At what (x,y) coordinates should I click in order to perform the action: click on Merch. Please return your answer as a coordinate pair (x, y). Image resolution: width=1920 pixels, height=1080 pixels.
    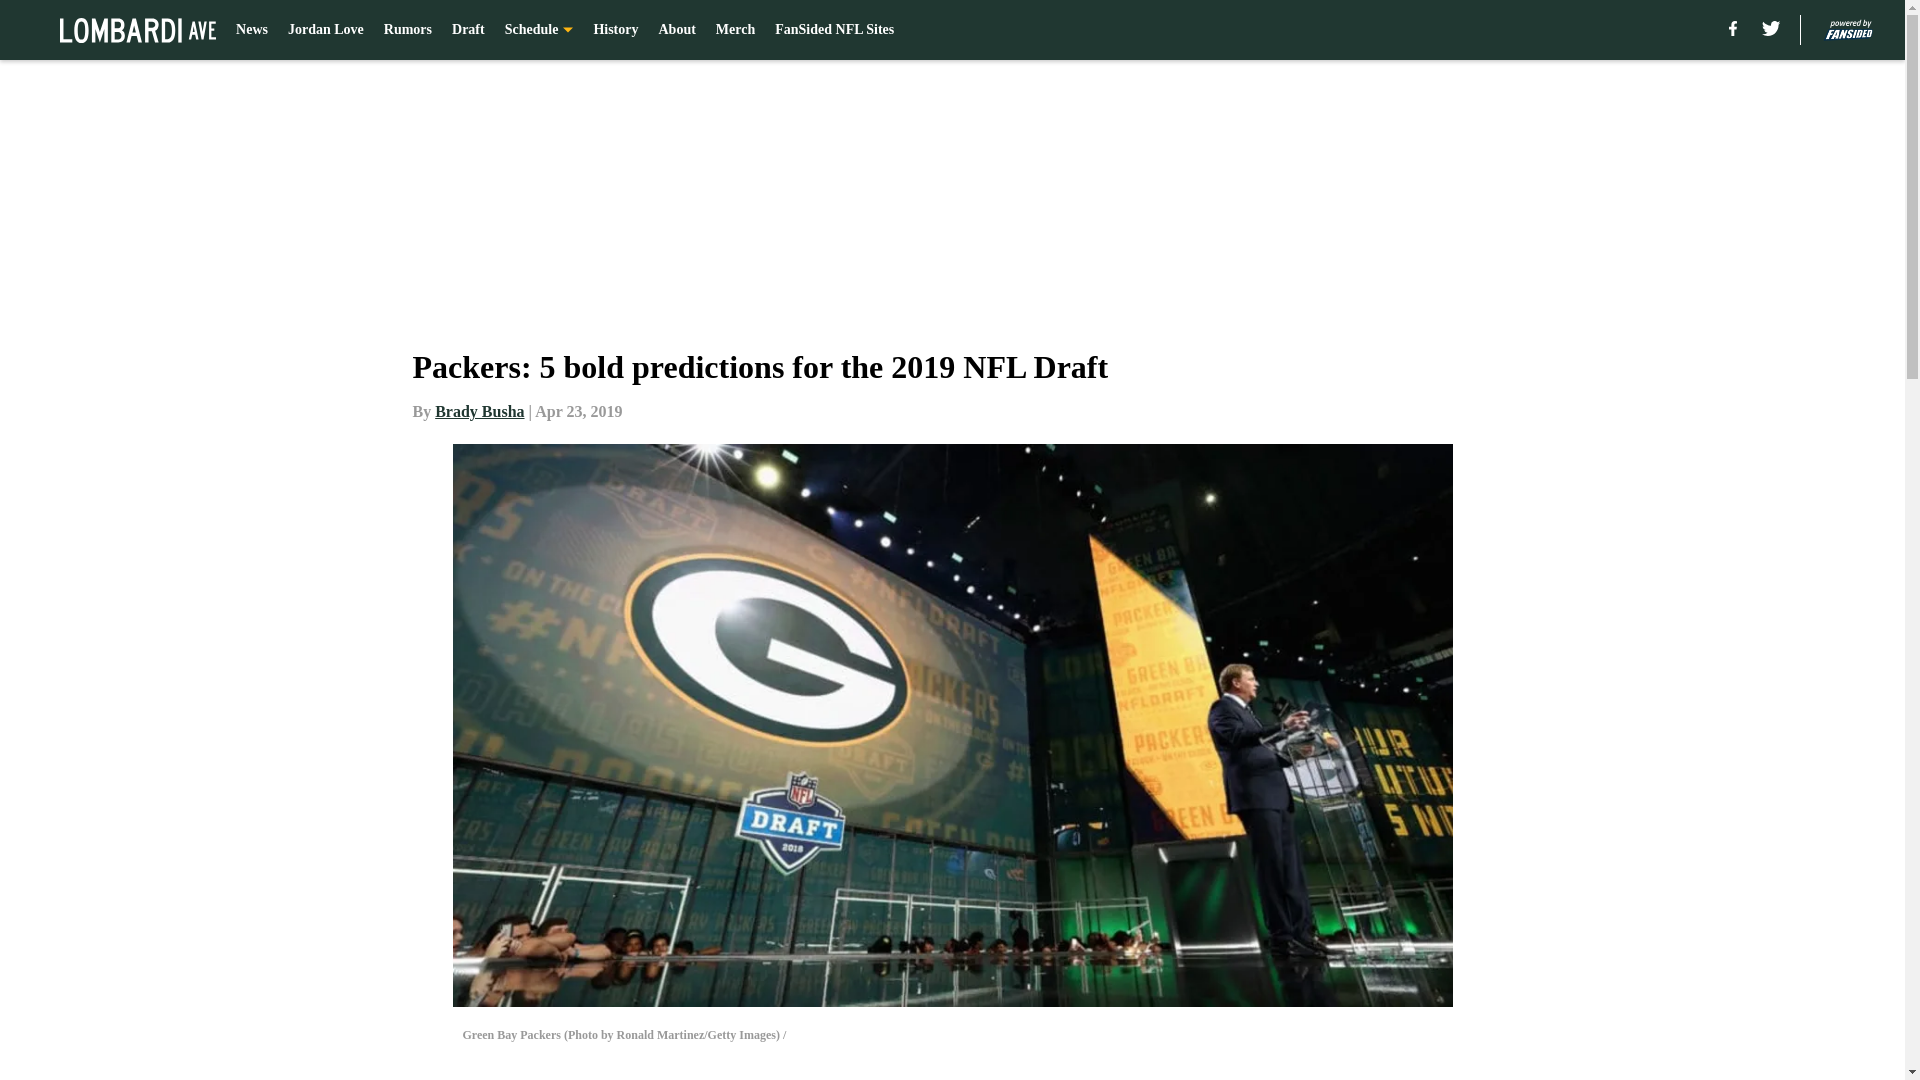
    Looking at the image, I should click on (735, 30).